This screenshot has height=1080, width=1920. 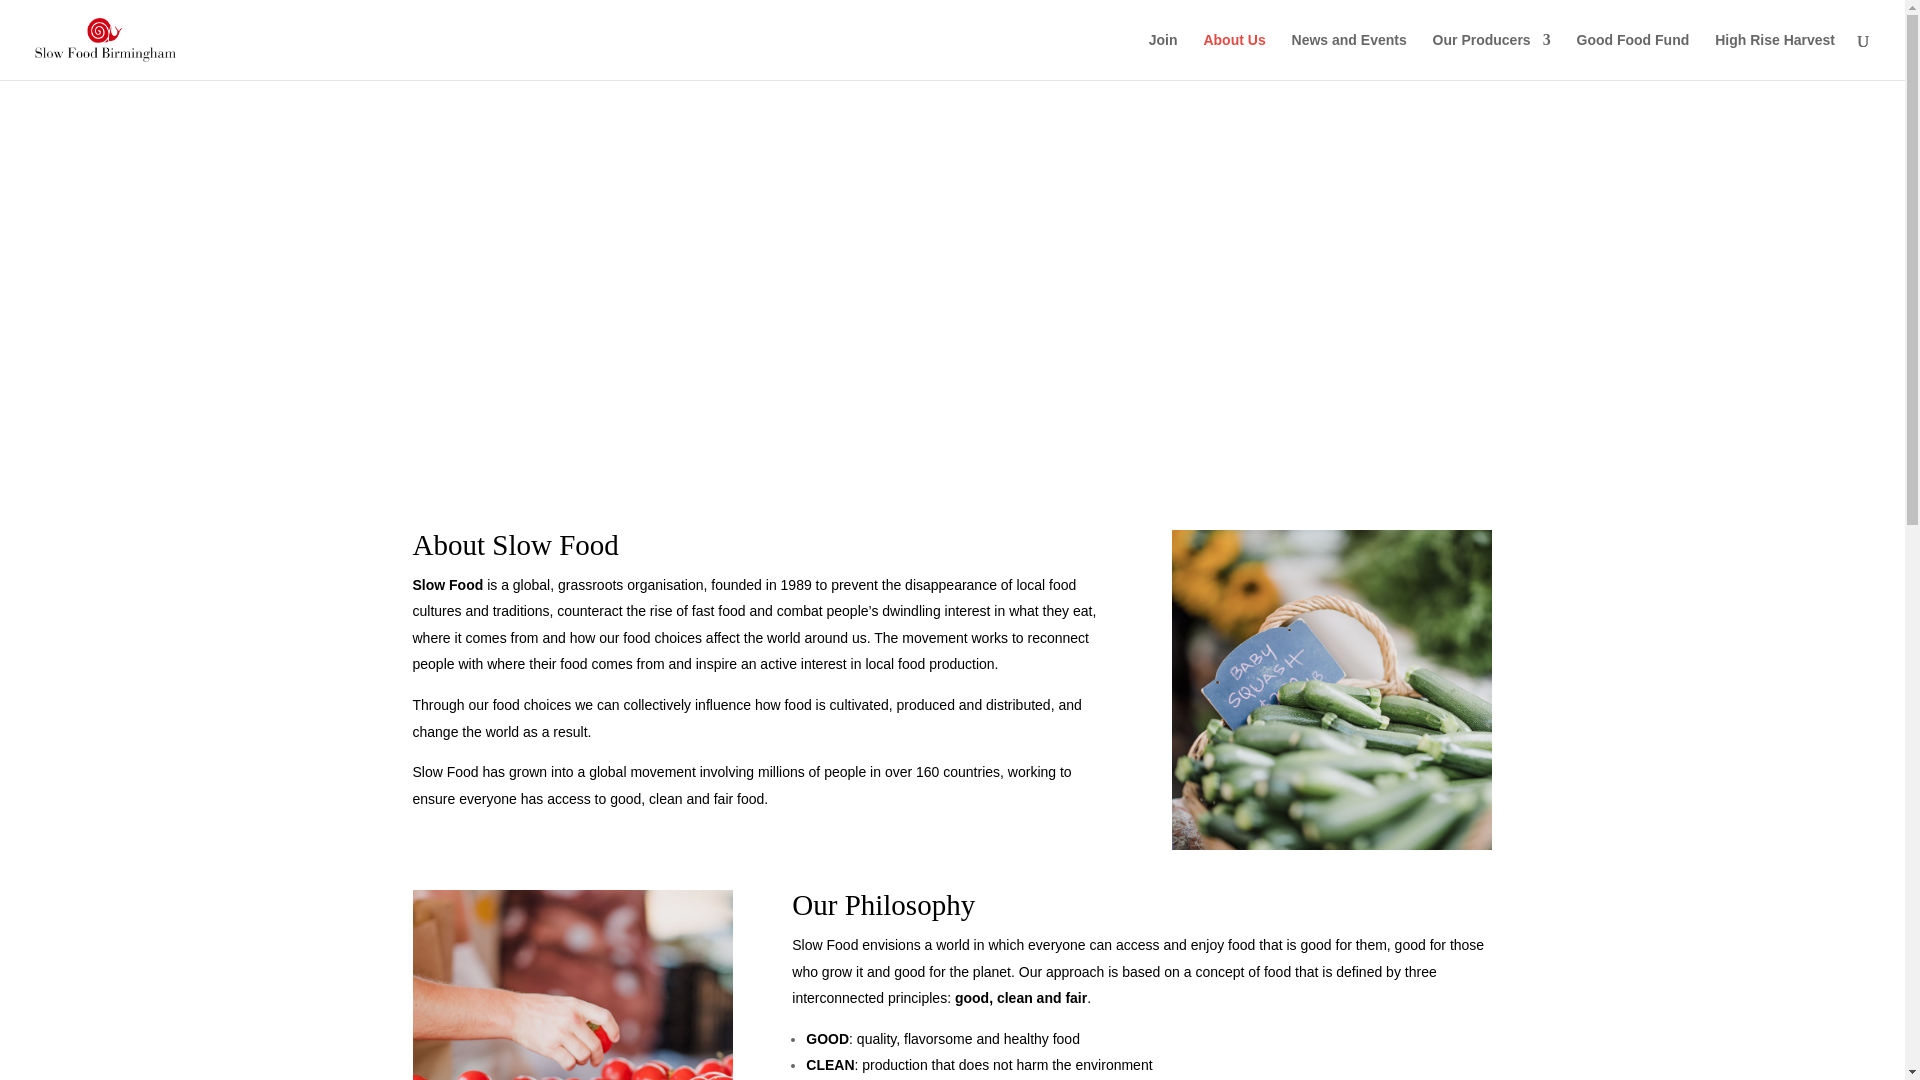 What do you see at coordinates (572, 984) in the screenshot?
I see `produce-03` at bounding box center [572, 984].